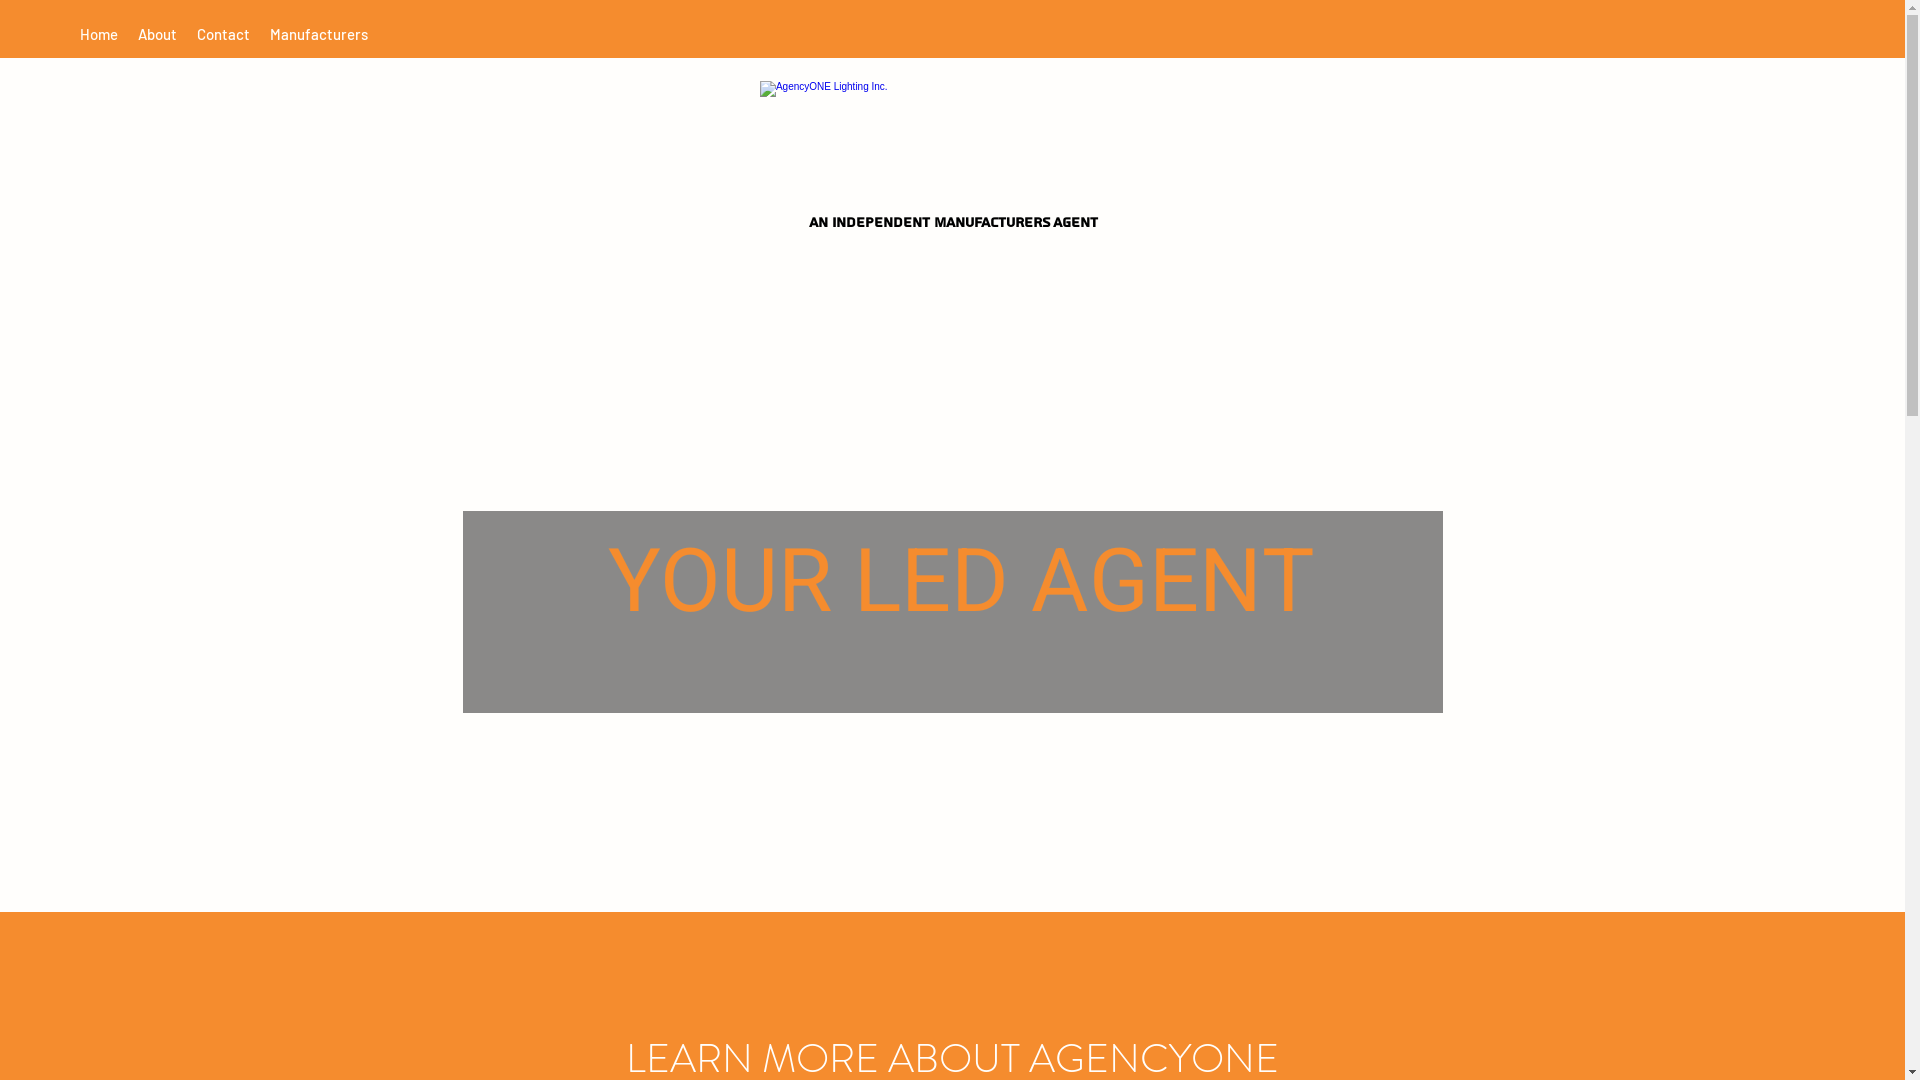  Describe the element at coordinates (224, 34) in the screenshot. I see `Contact` at that location.